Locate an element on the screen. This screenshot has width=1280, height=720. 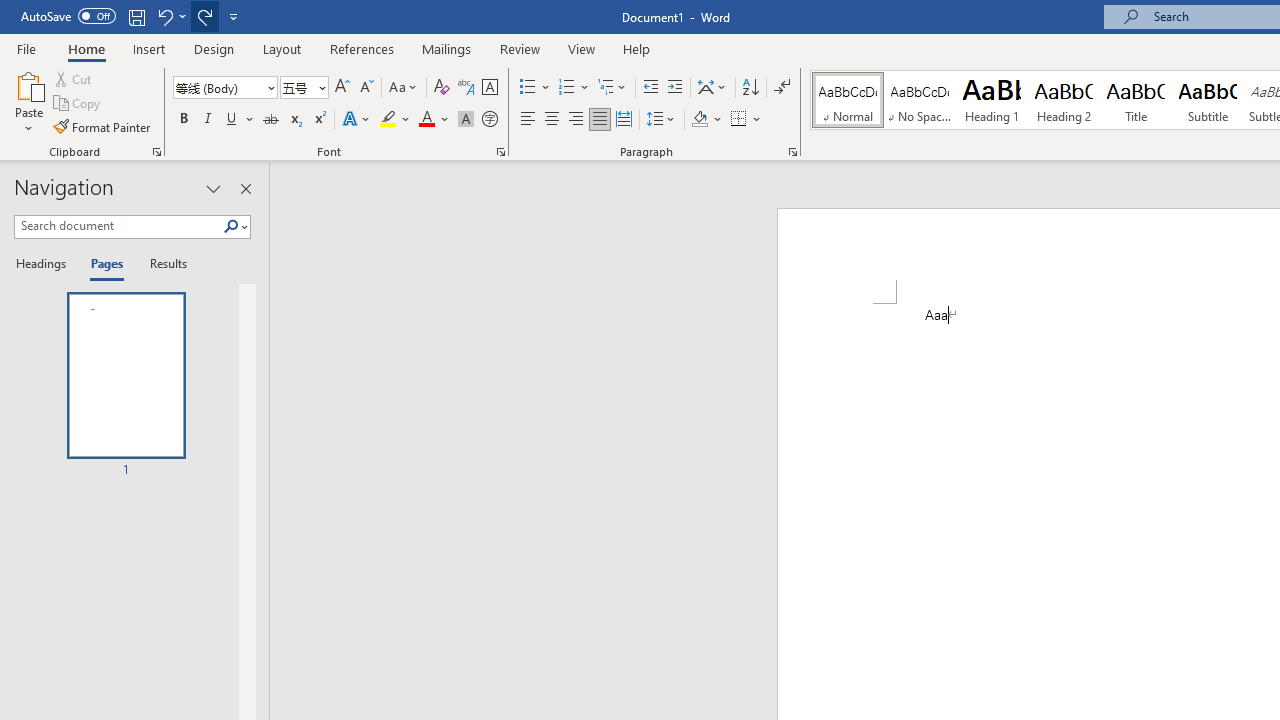
Shrink Font is located at coordinates (366, 88).